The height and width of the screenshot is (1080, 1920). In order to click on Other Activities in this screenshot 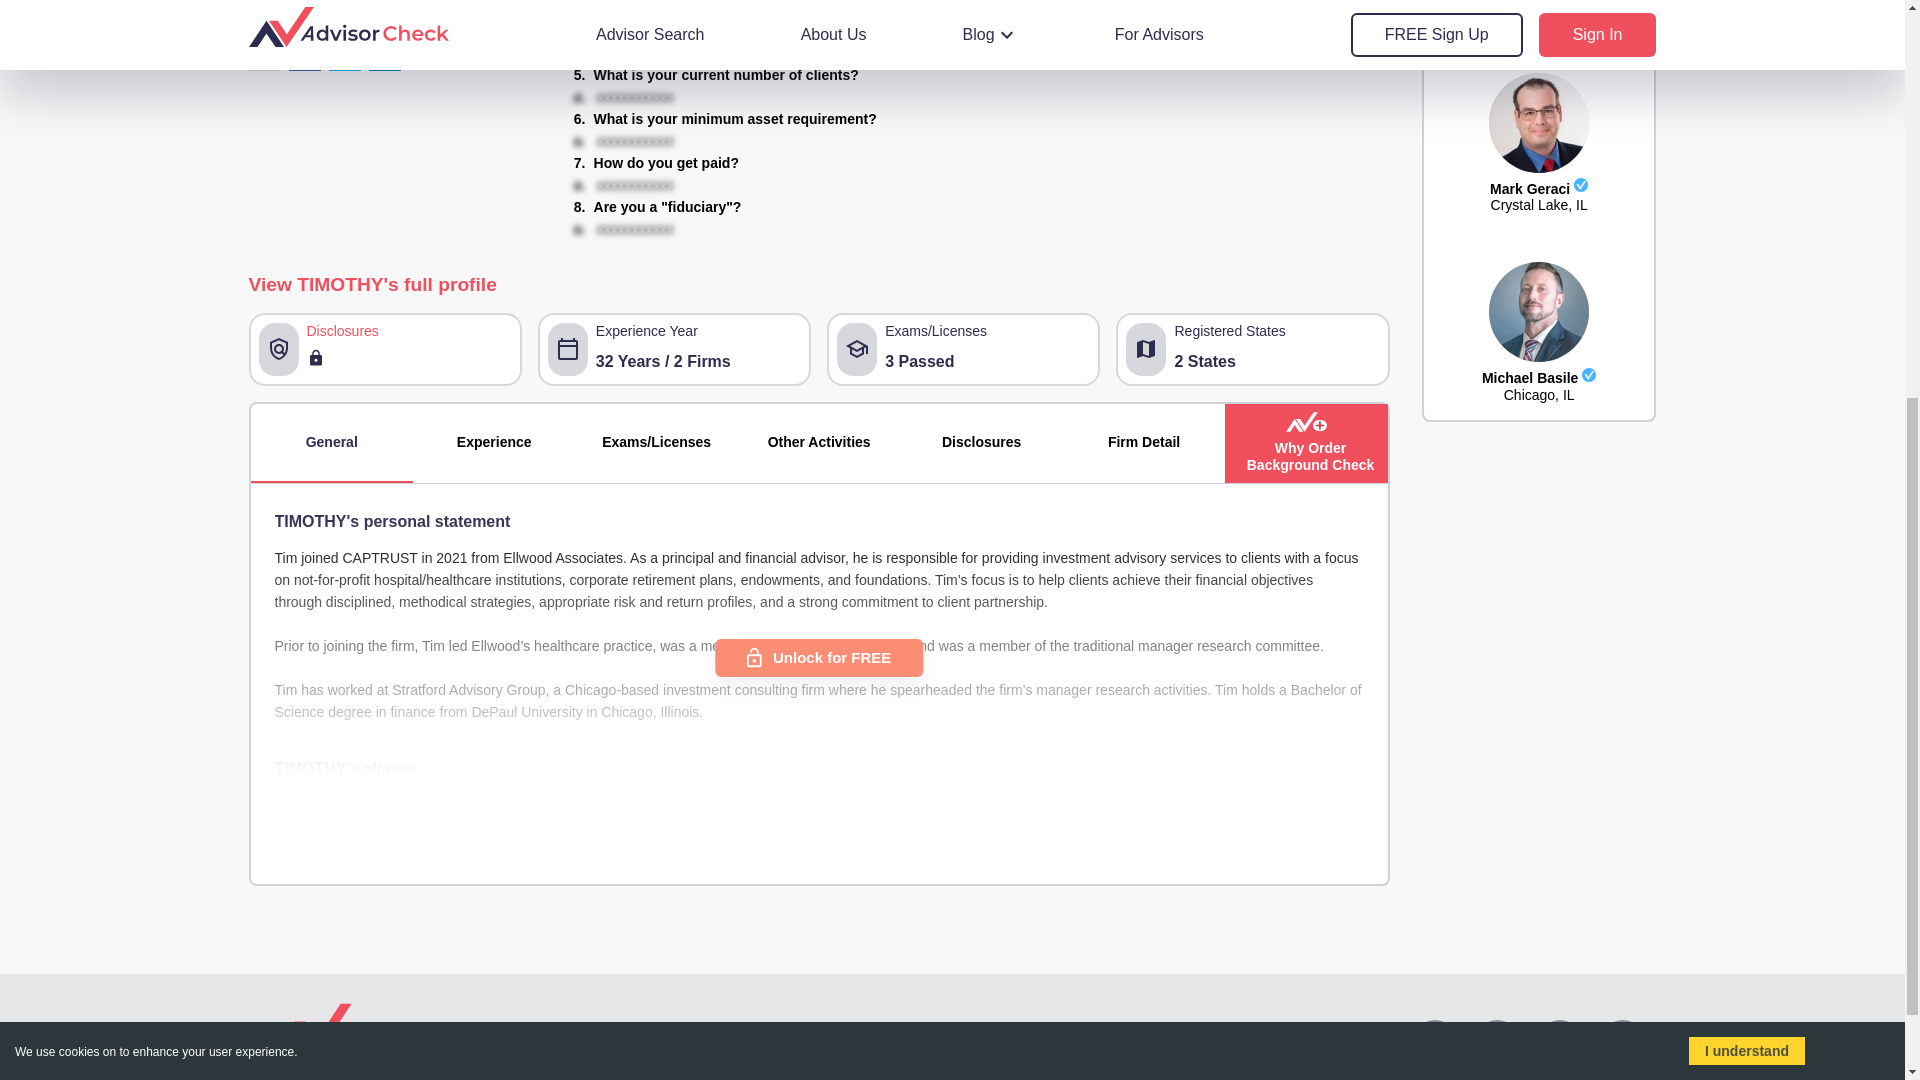, I will do `click(1144, 442)`.